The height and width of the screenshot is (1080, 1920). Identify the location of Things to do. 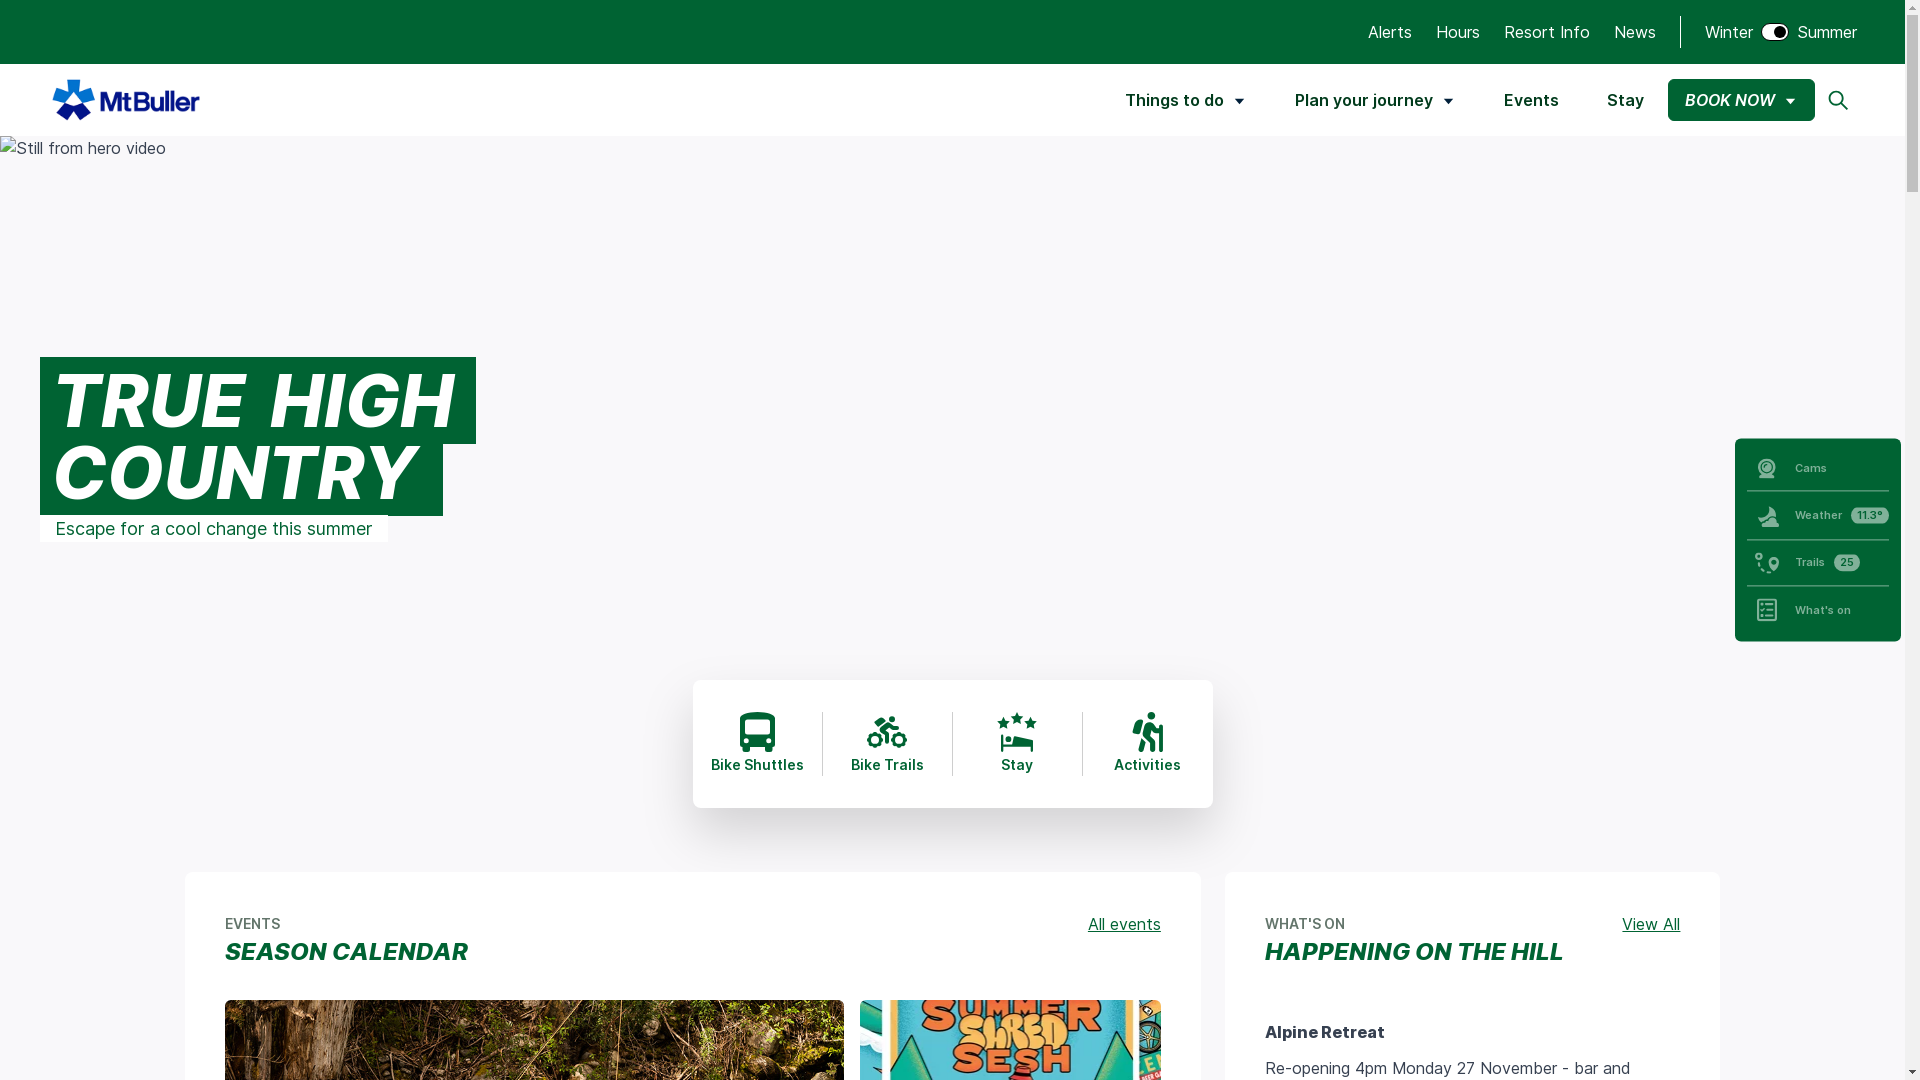
(1186, 100).